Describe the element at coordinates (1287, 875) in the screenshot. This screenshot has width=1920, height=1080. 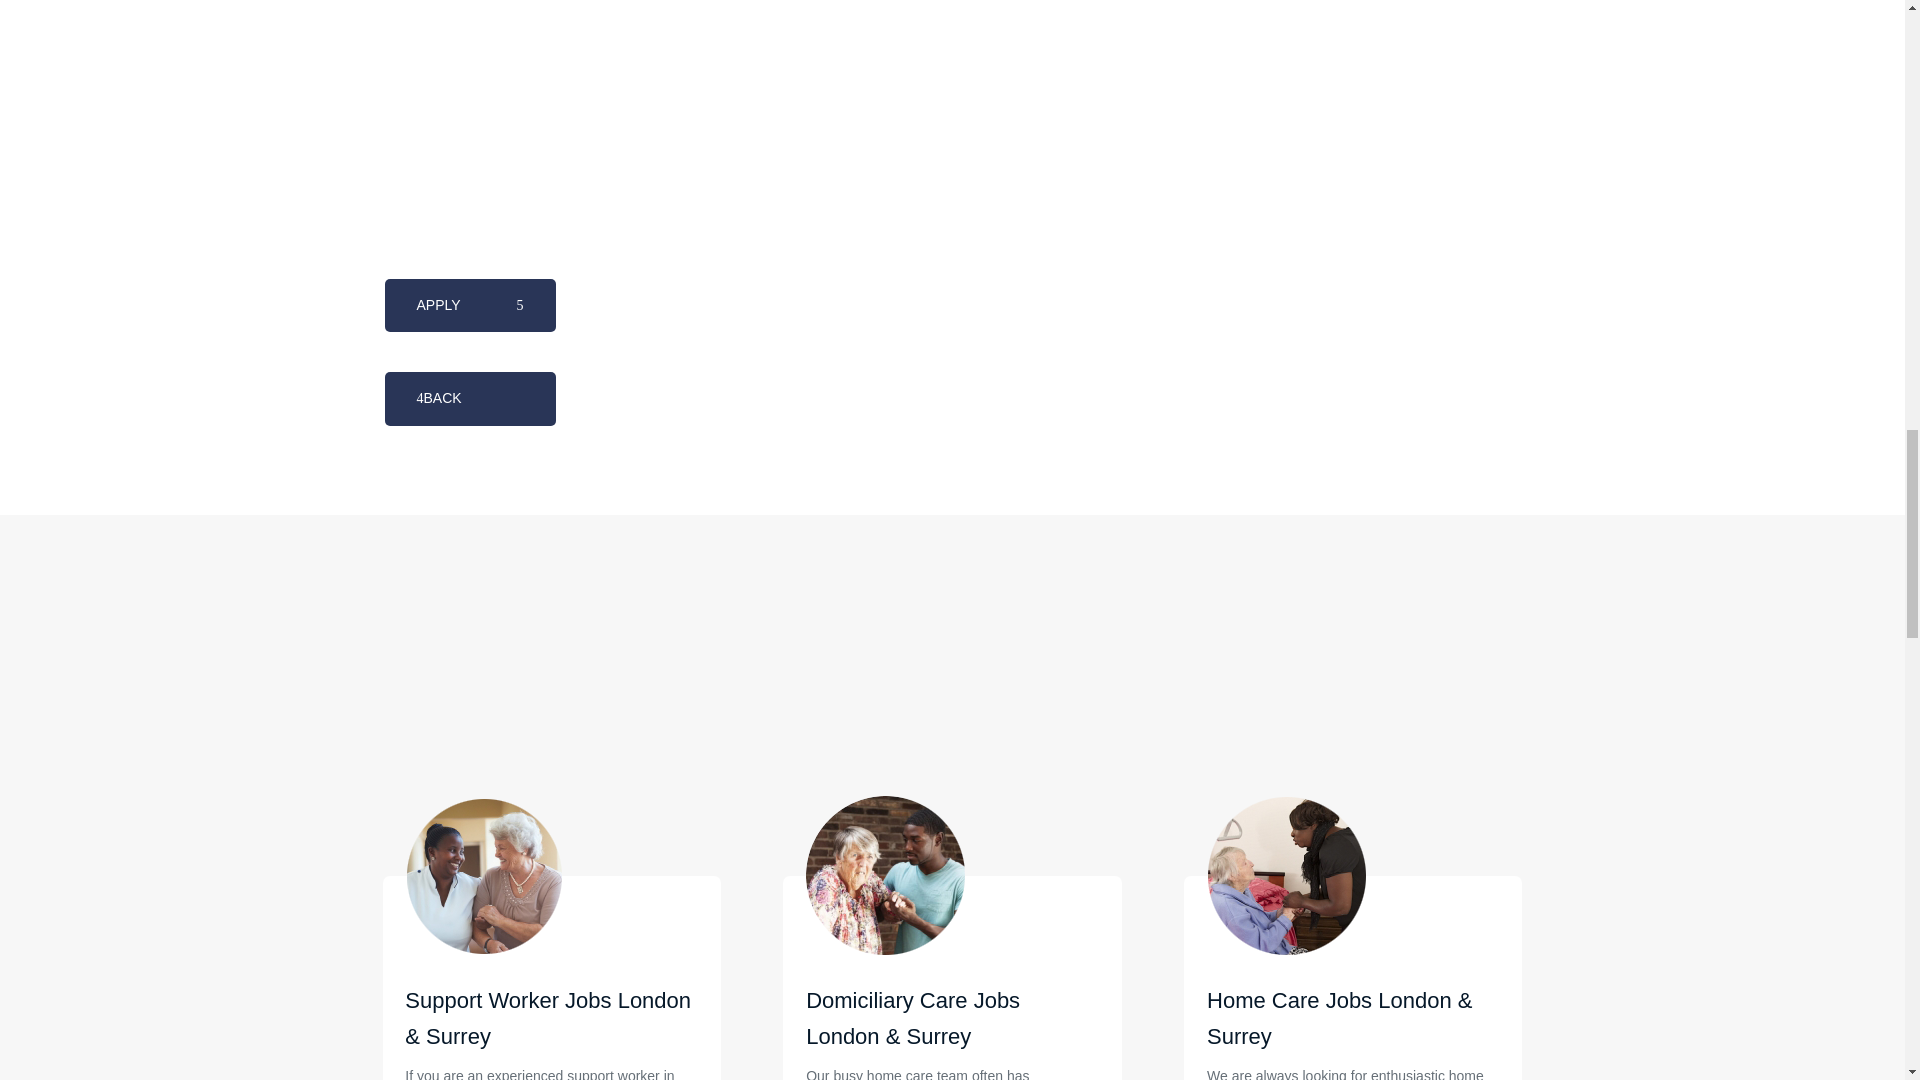
I see `i2312mage-new` at that location.